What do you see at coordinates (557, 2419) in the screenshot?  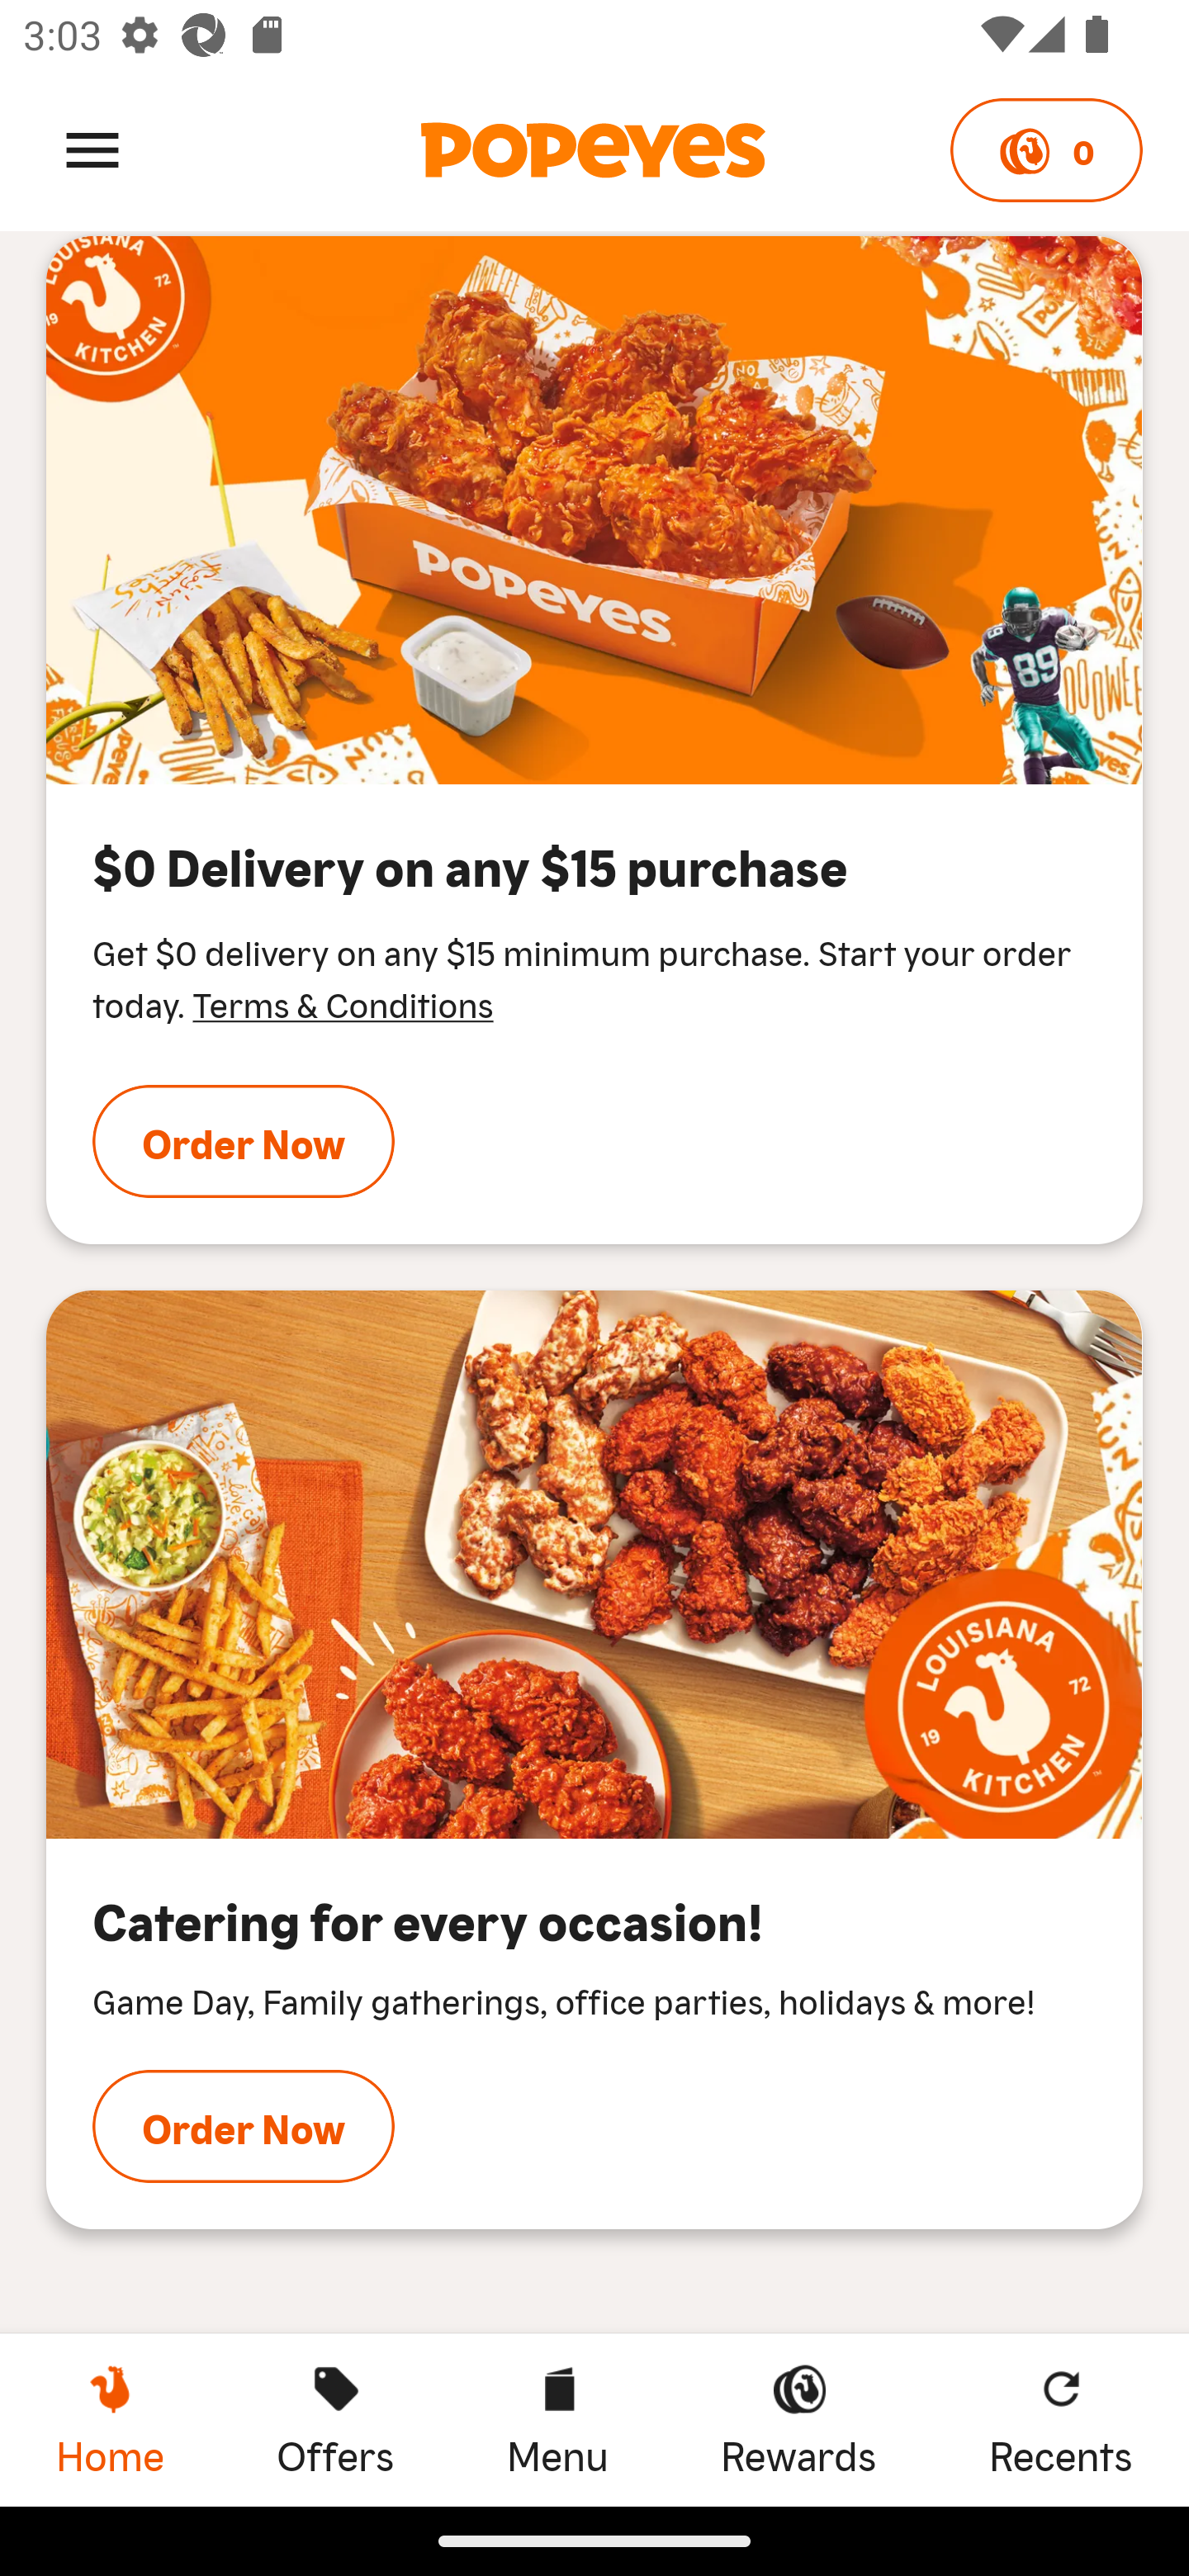 I see `Menu Menu Menu` at bounding box center [557, 2419].